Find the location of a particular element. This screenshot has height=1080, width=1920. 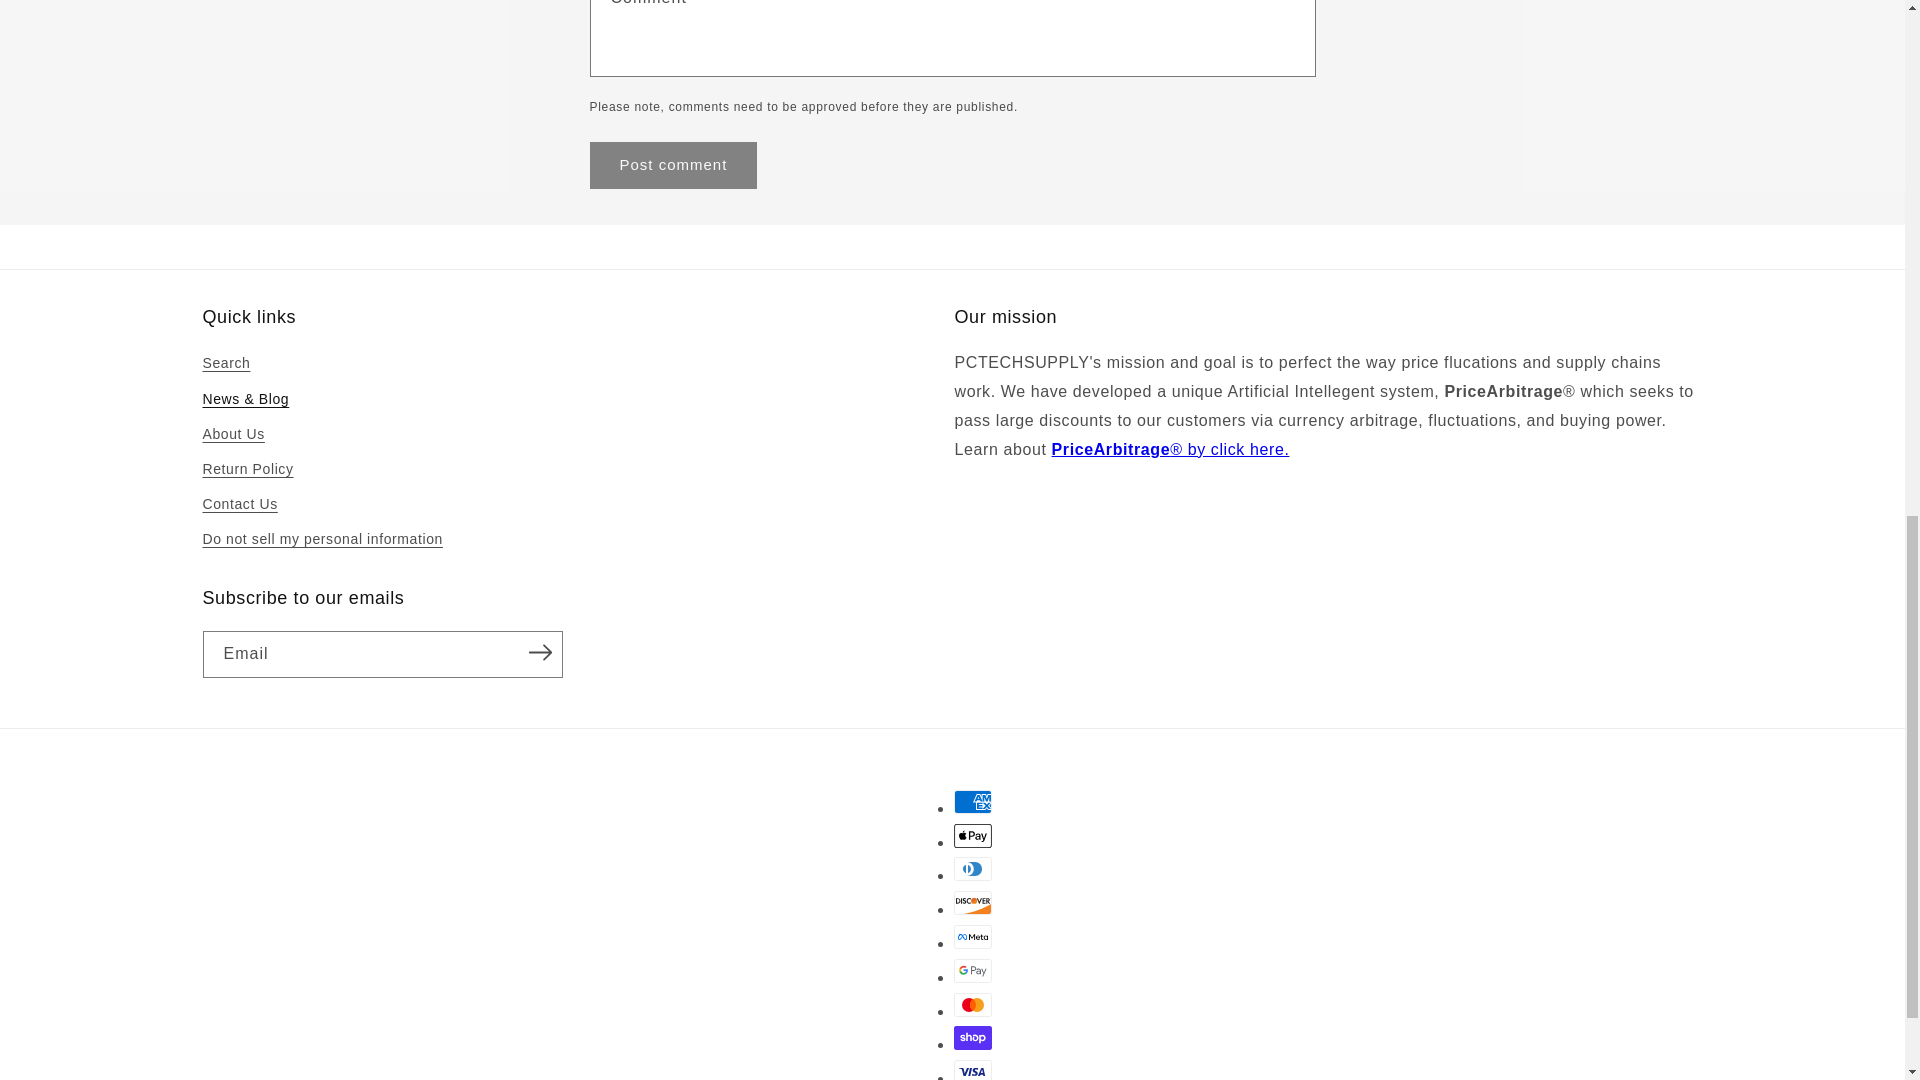

American Express is located at coordinates (973, 802).